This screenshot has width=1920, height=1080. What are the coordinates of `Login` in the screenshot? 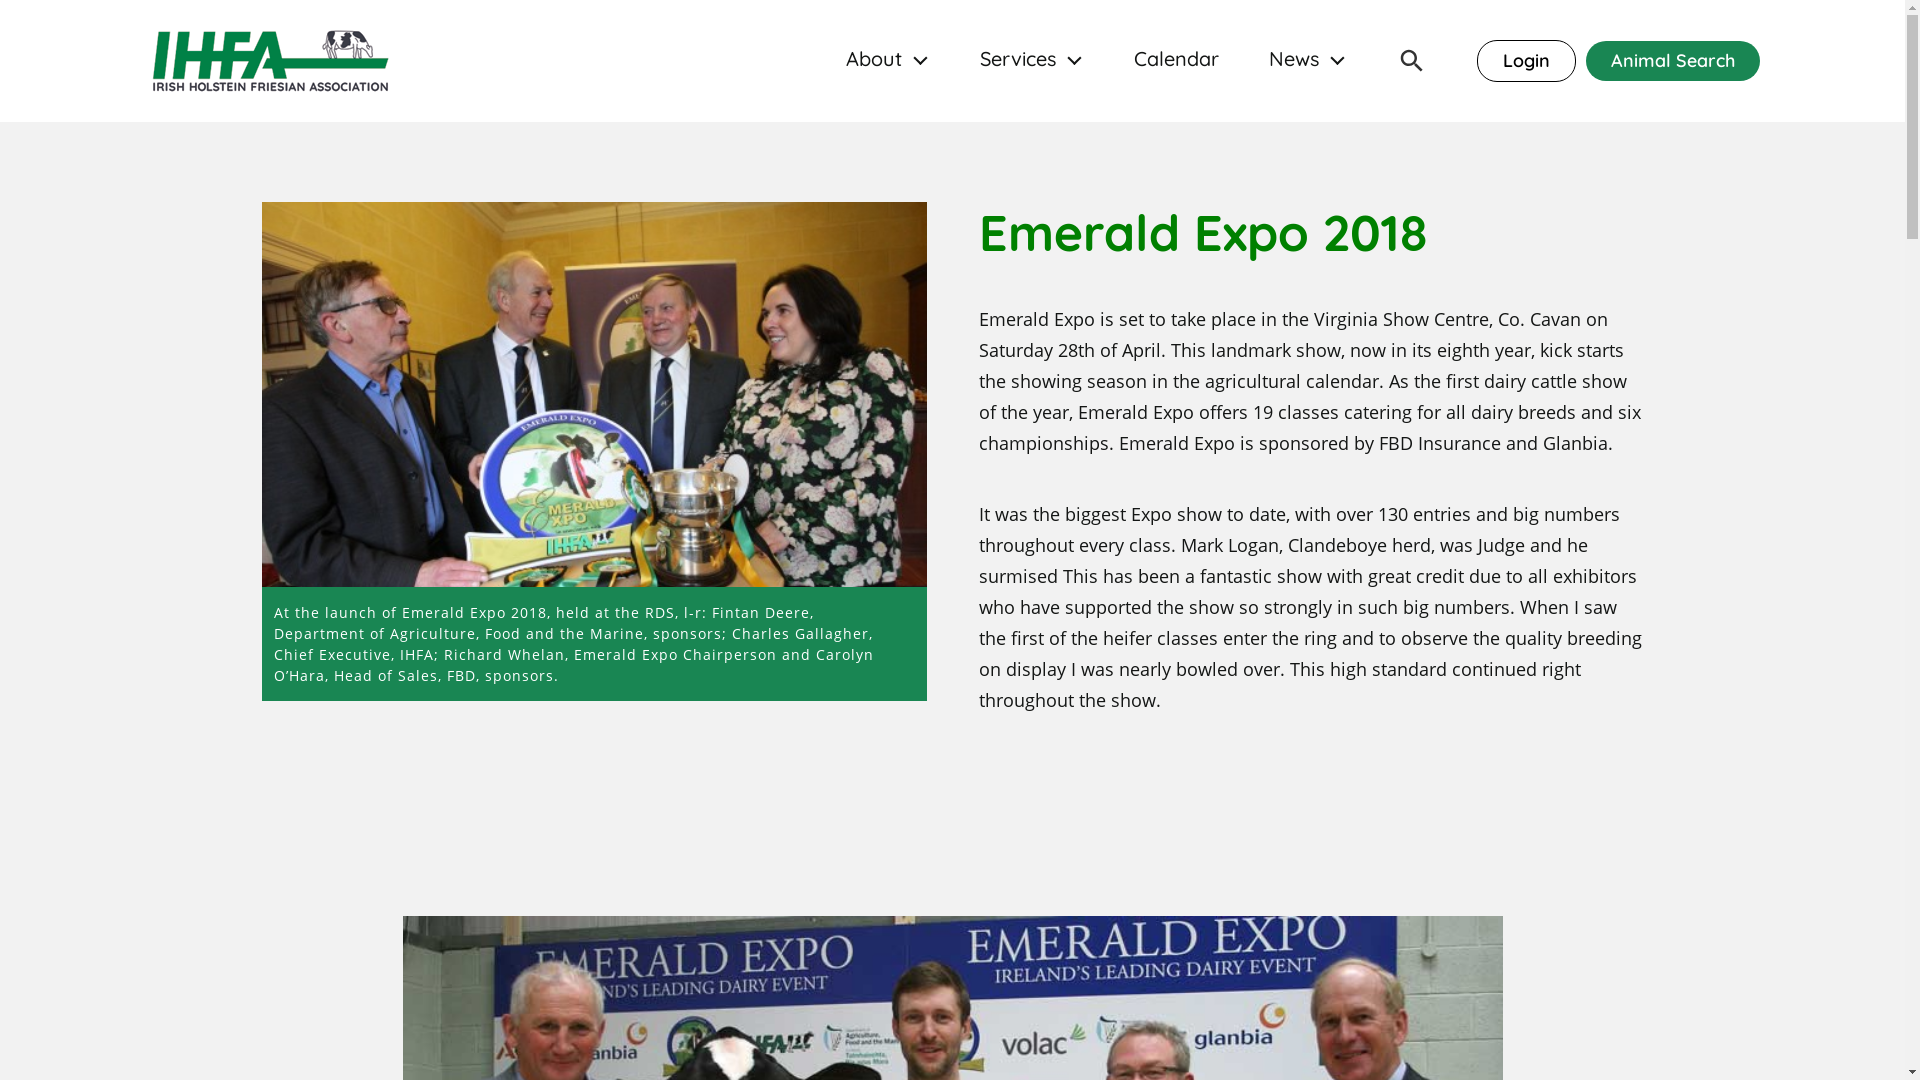 It's located at (1526, 60).